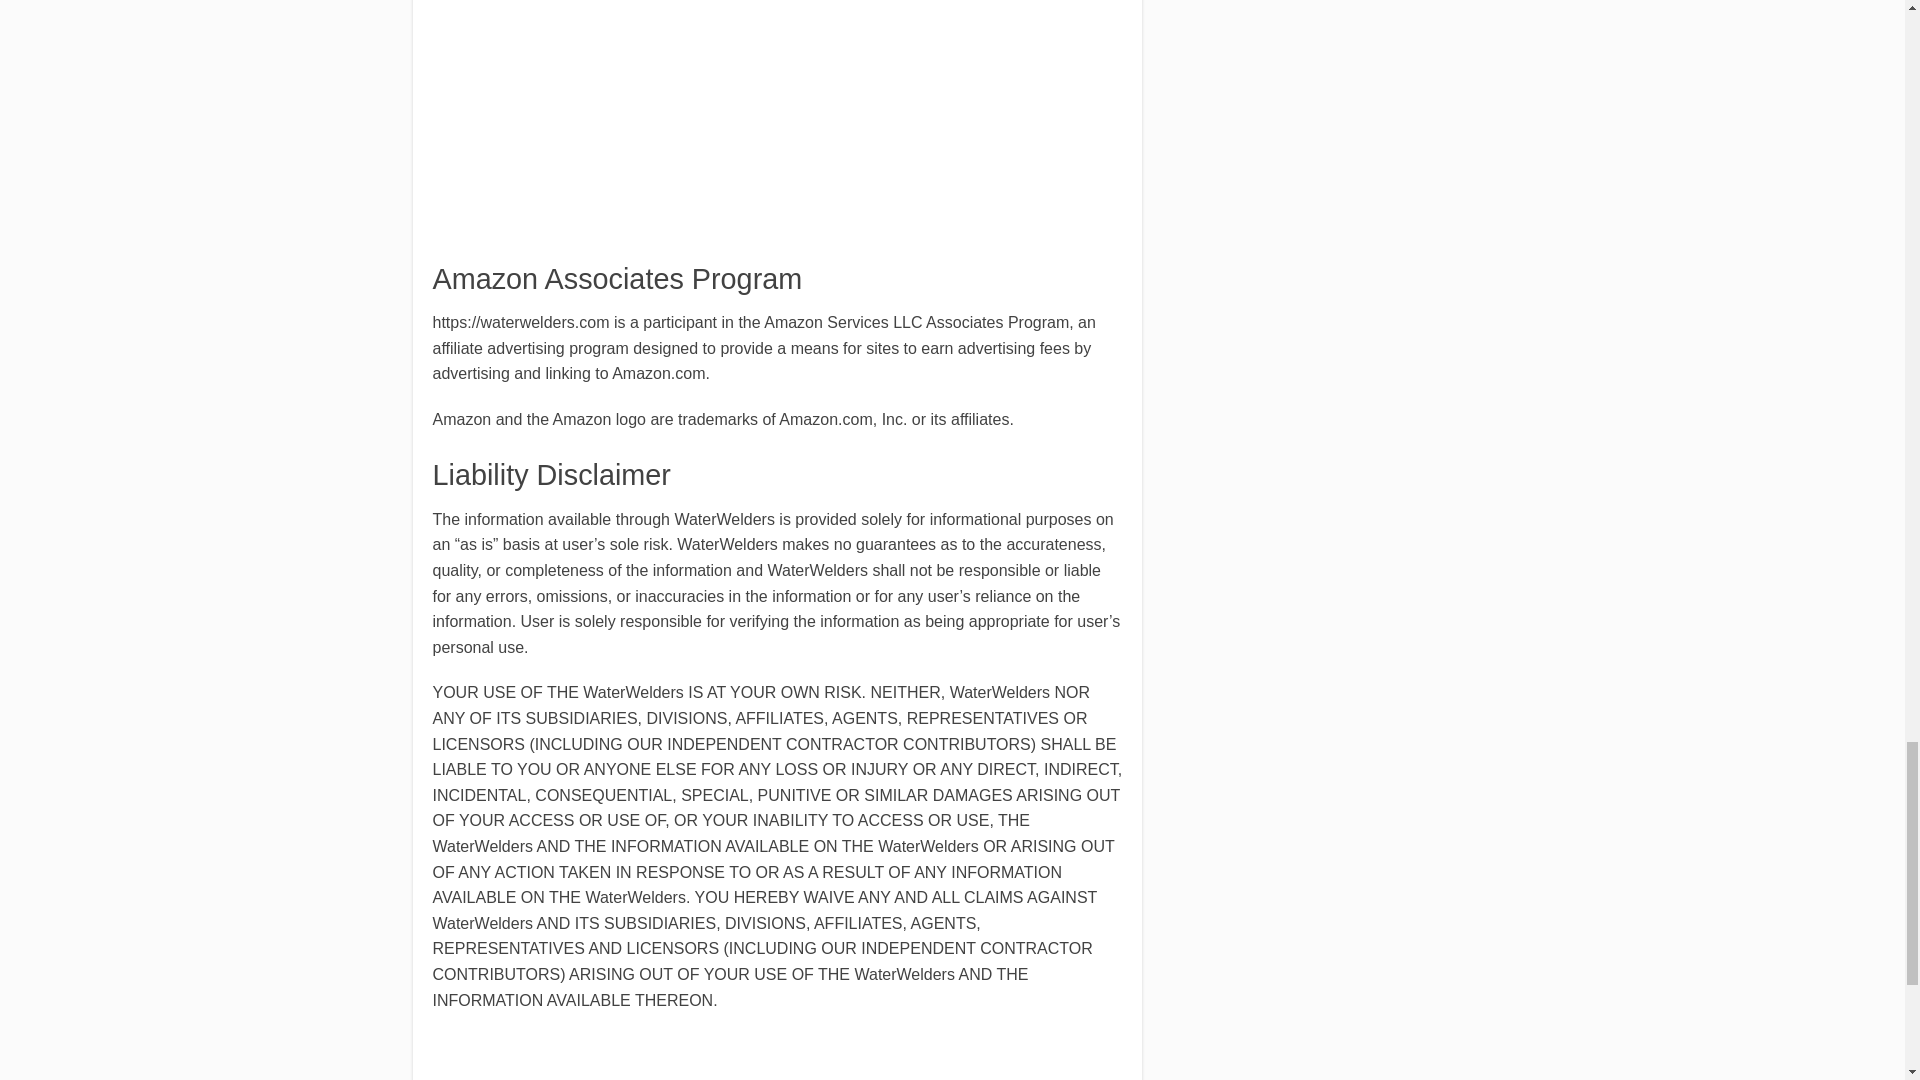  I want to click on Welding and Metal Fabrication, so click(506, 36).